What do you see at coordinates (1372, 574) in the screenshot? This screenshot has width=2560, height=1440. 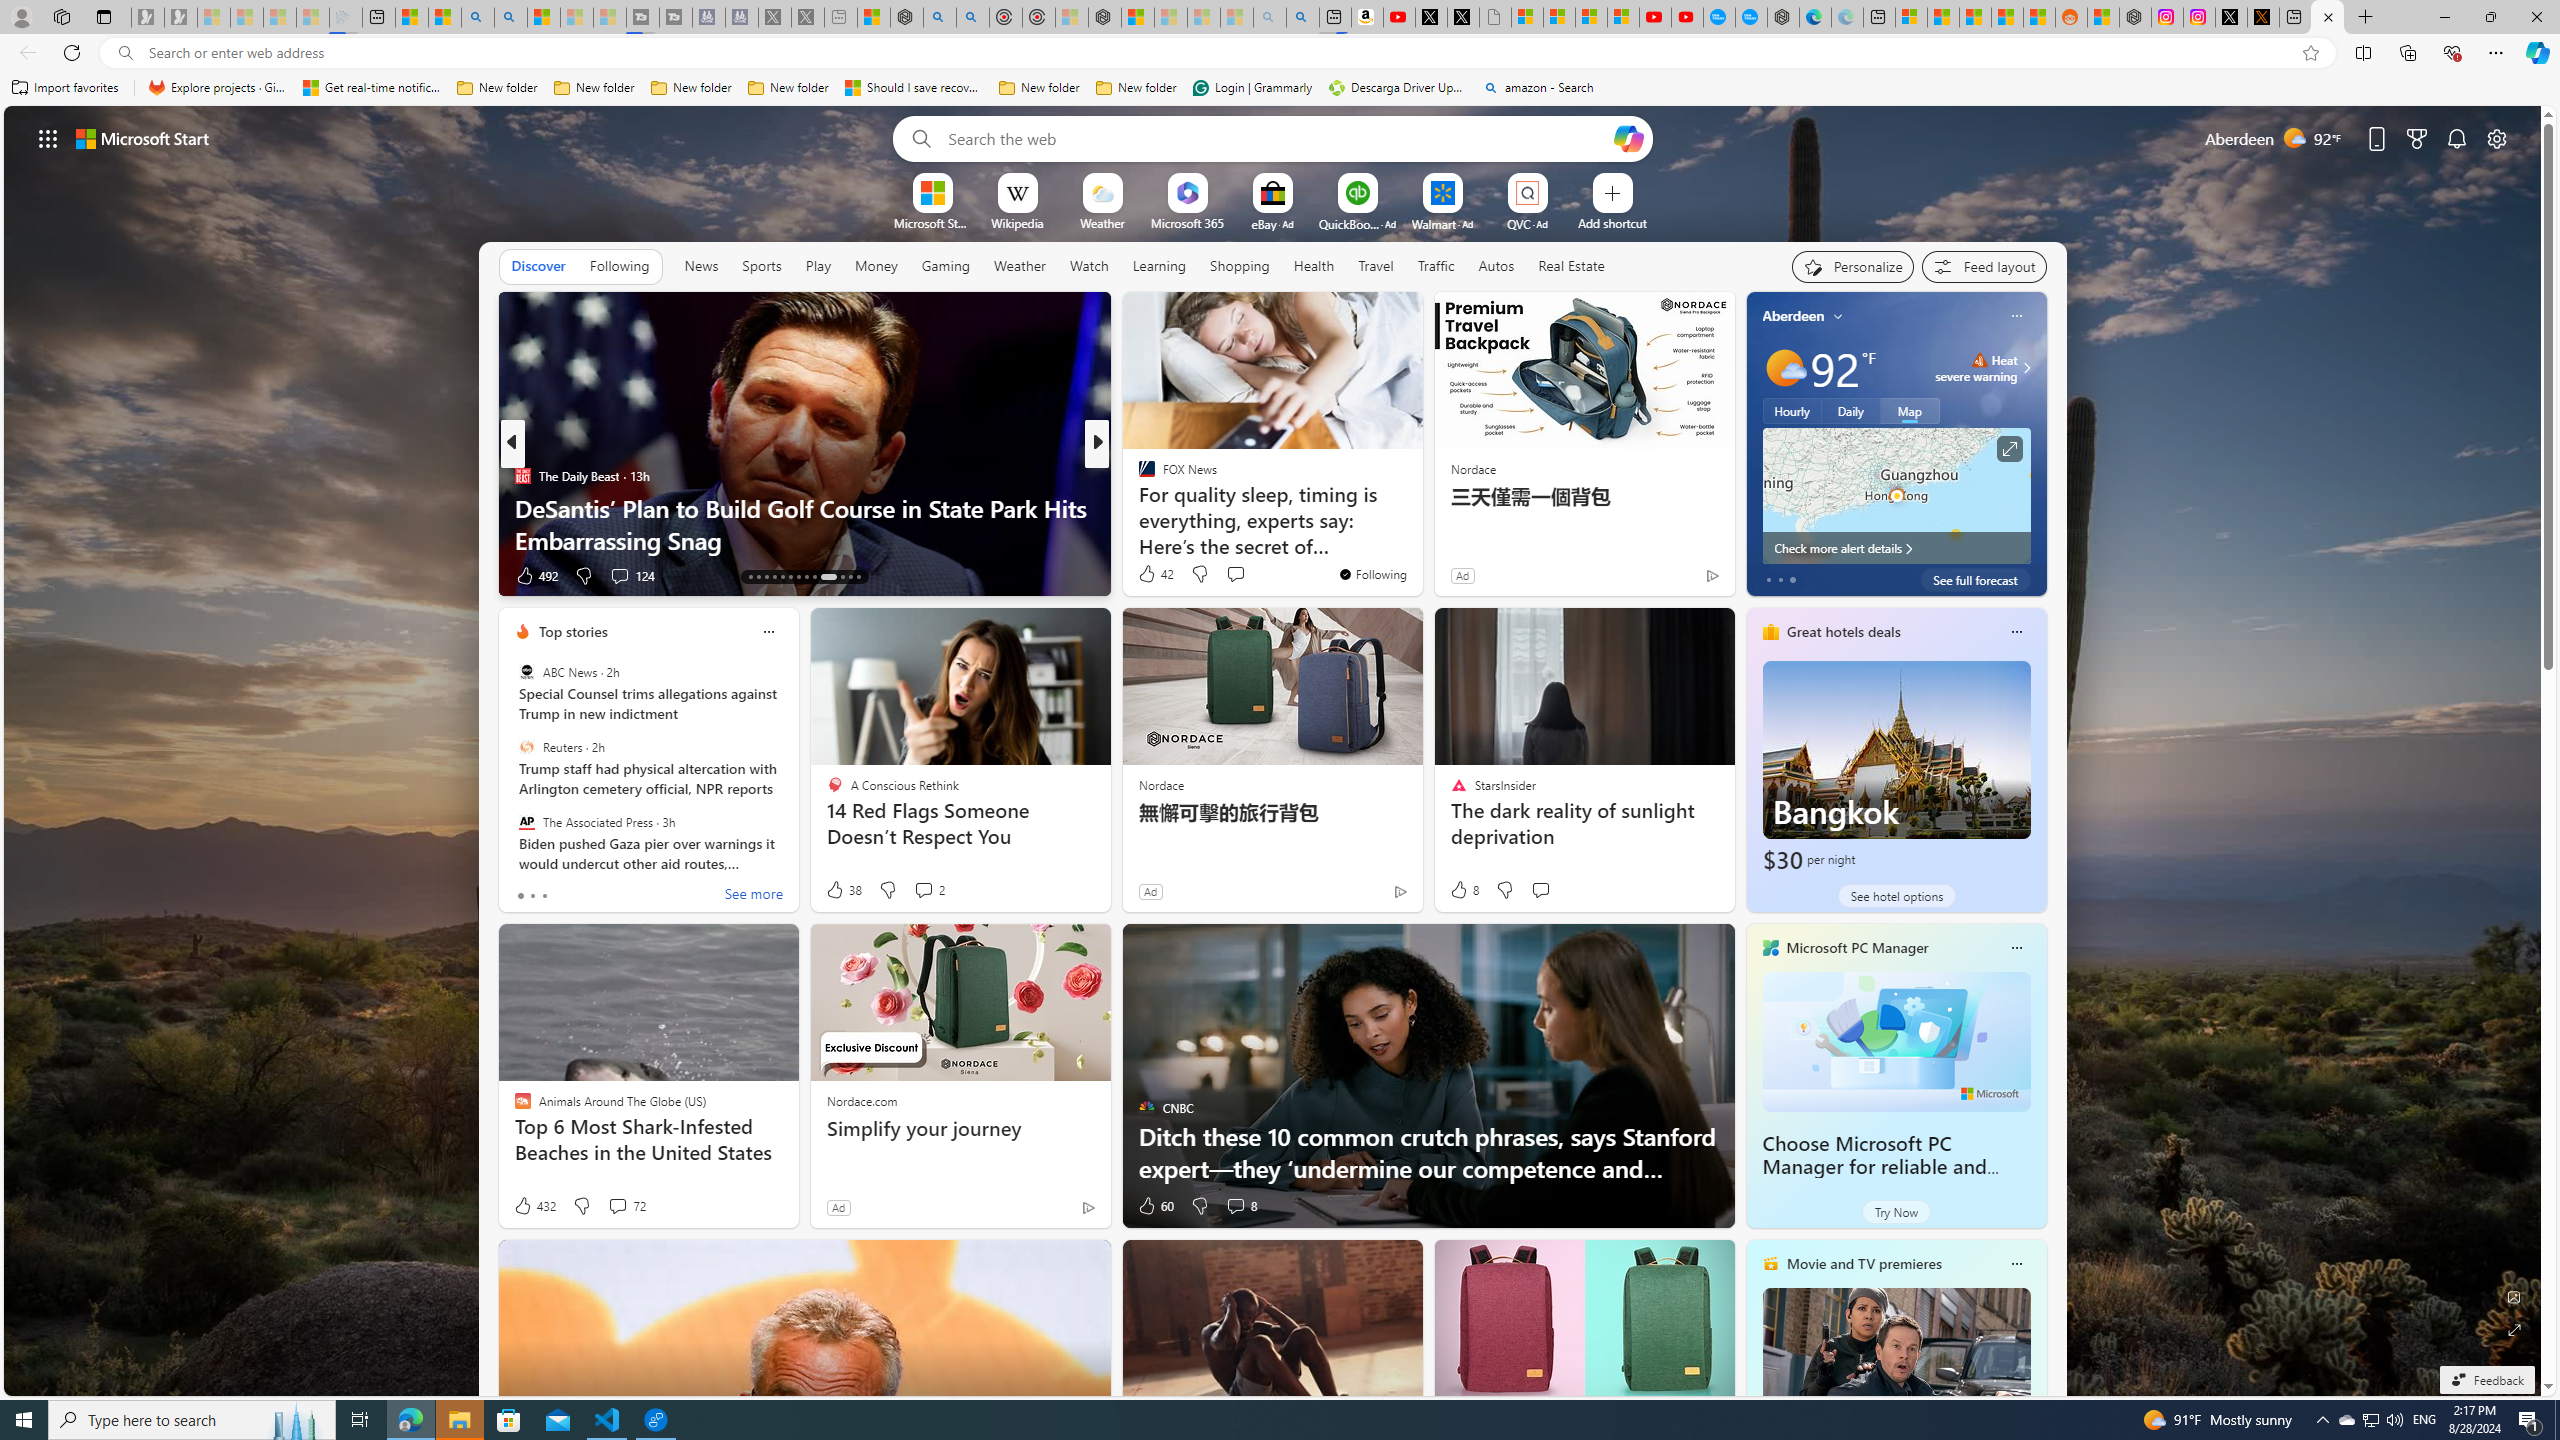 I see `You're following FOX News` at bounding box center [1372, 574].